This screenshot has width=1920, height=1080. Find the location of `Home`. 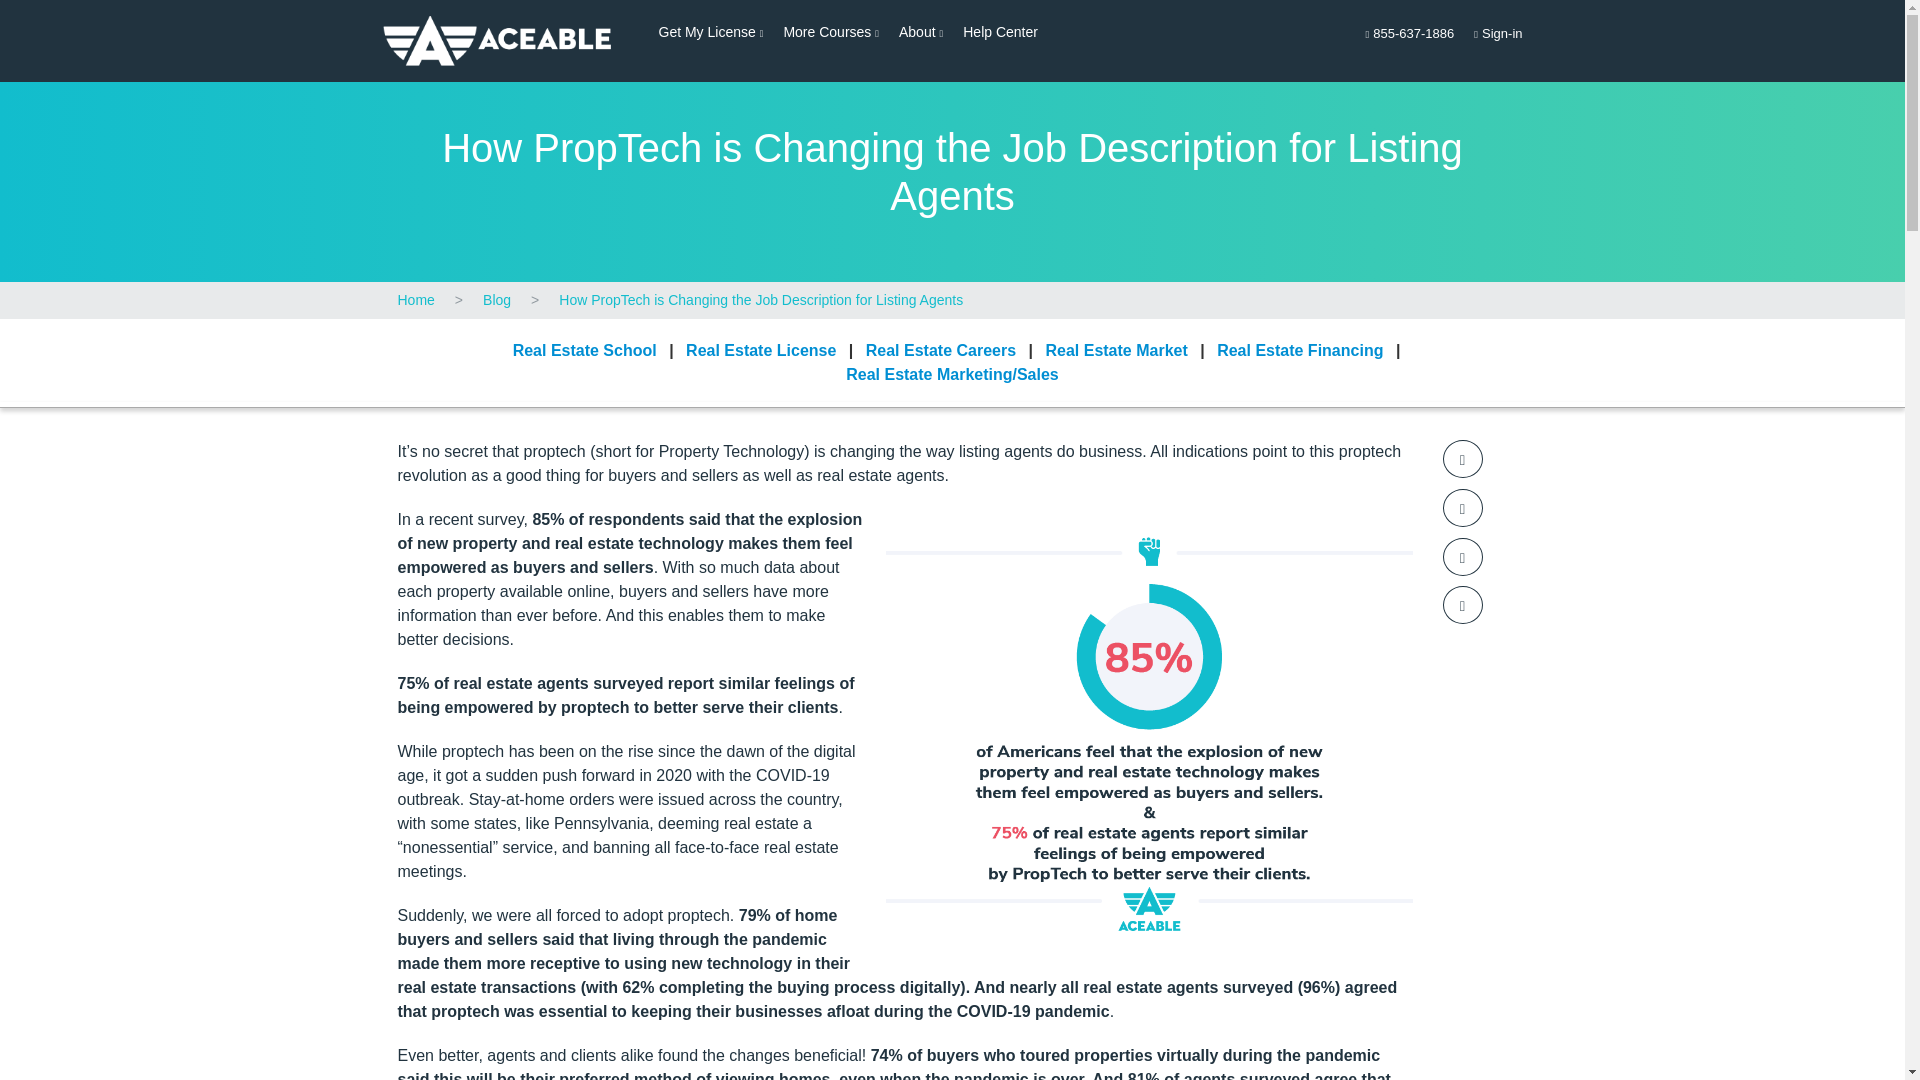

Home is located at coordinates (710, 32).